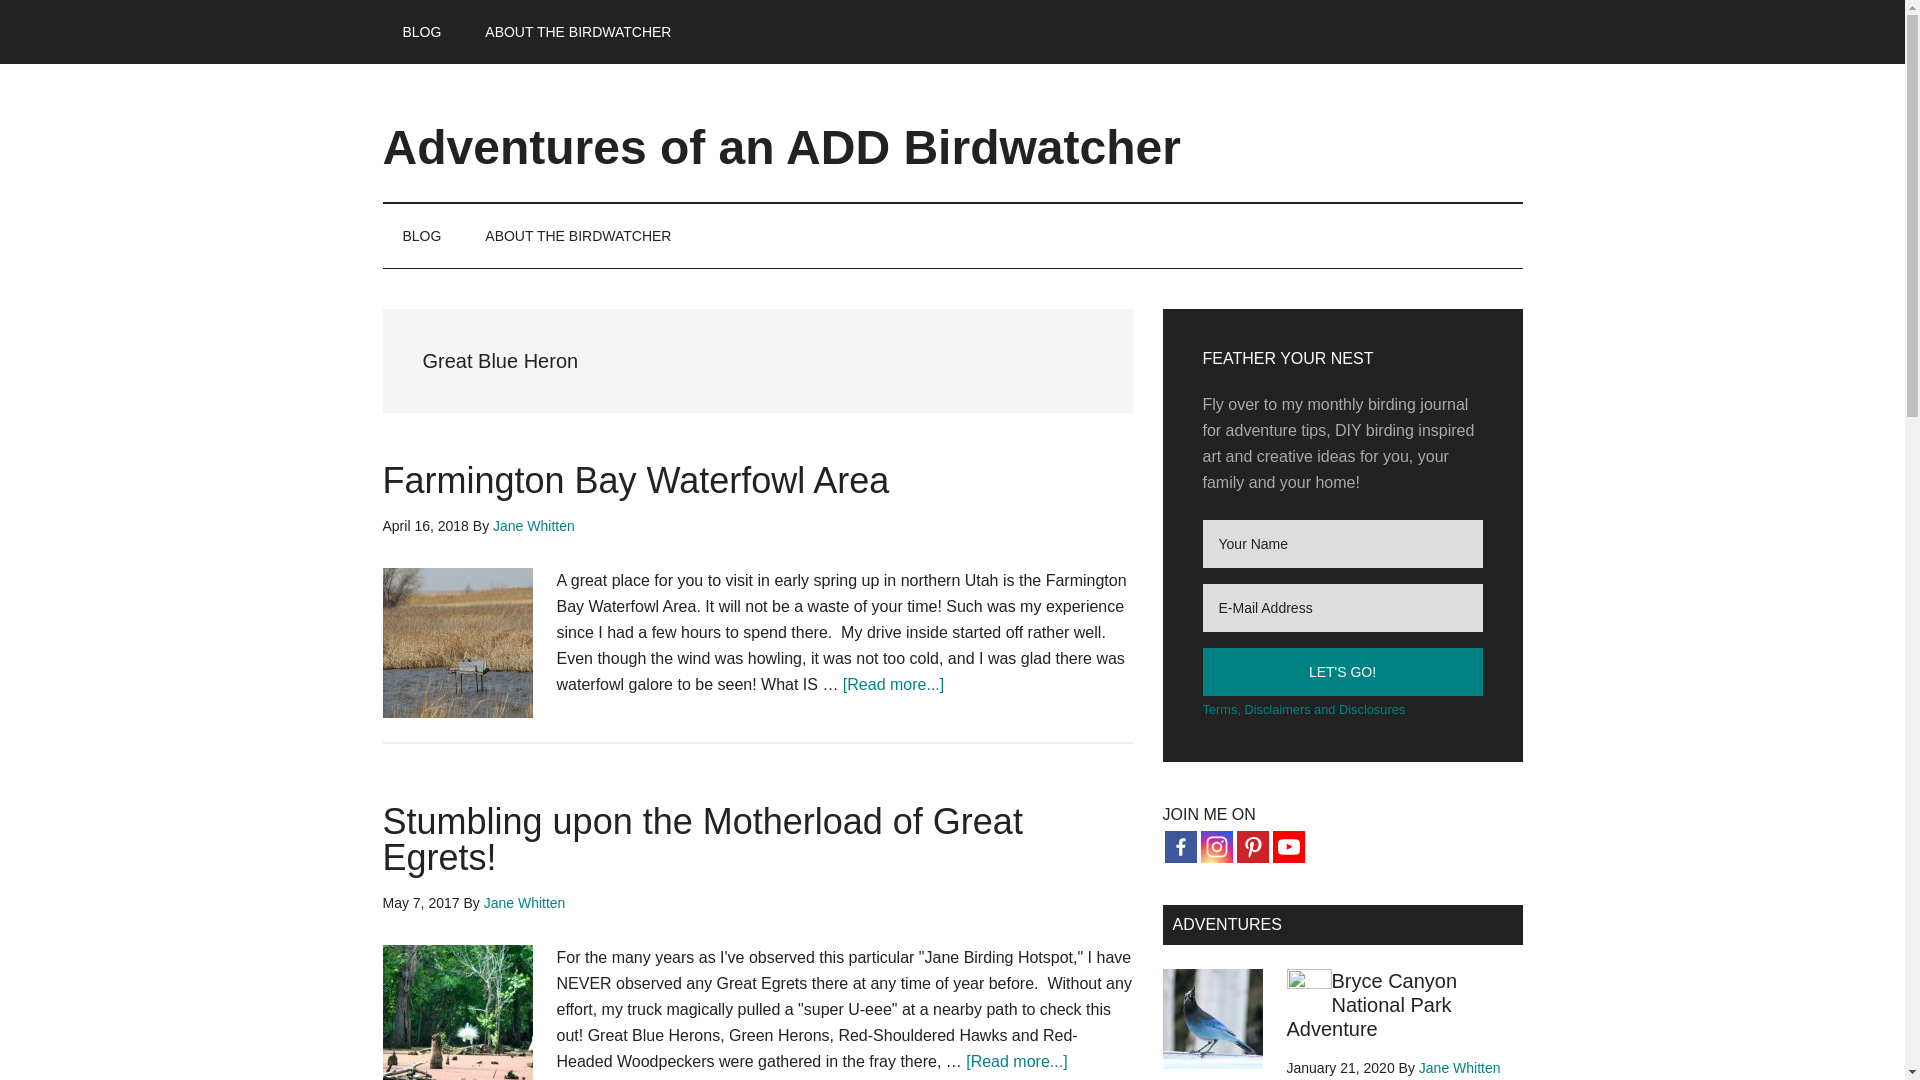 The image size is (1920, 1080). Describe the element at coordinates (1216, 846) in the screenshot. I see `Instagram` at that location.